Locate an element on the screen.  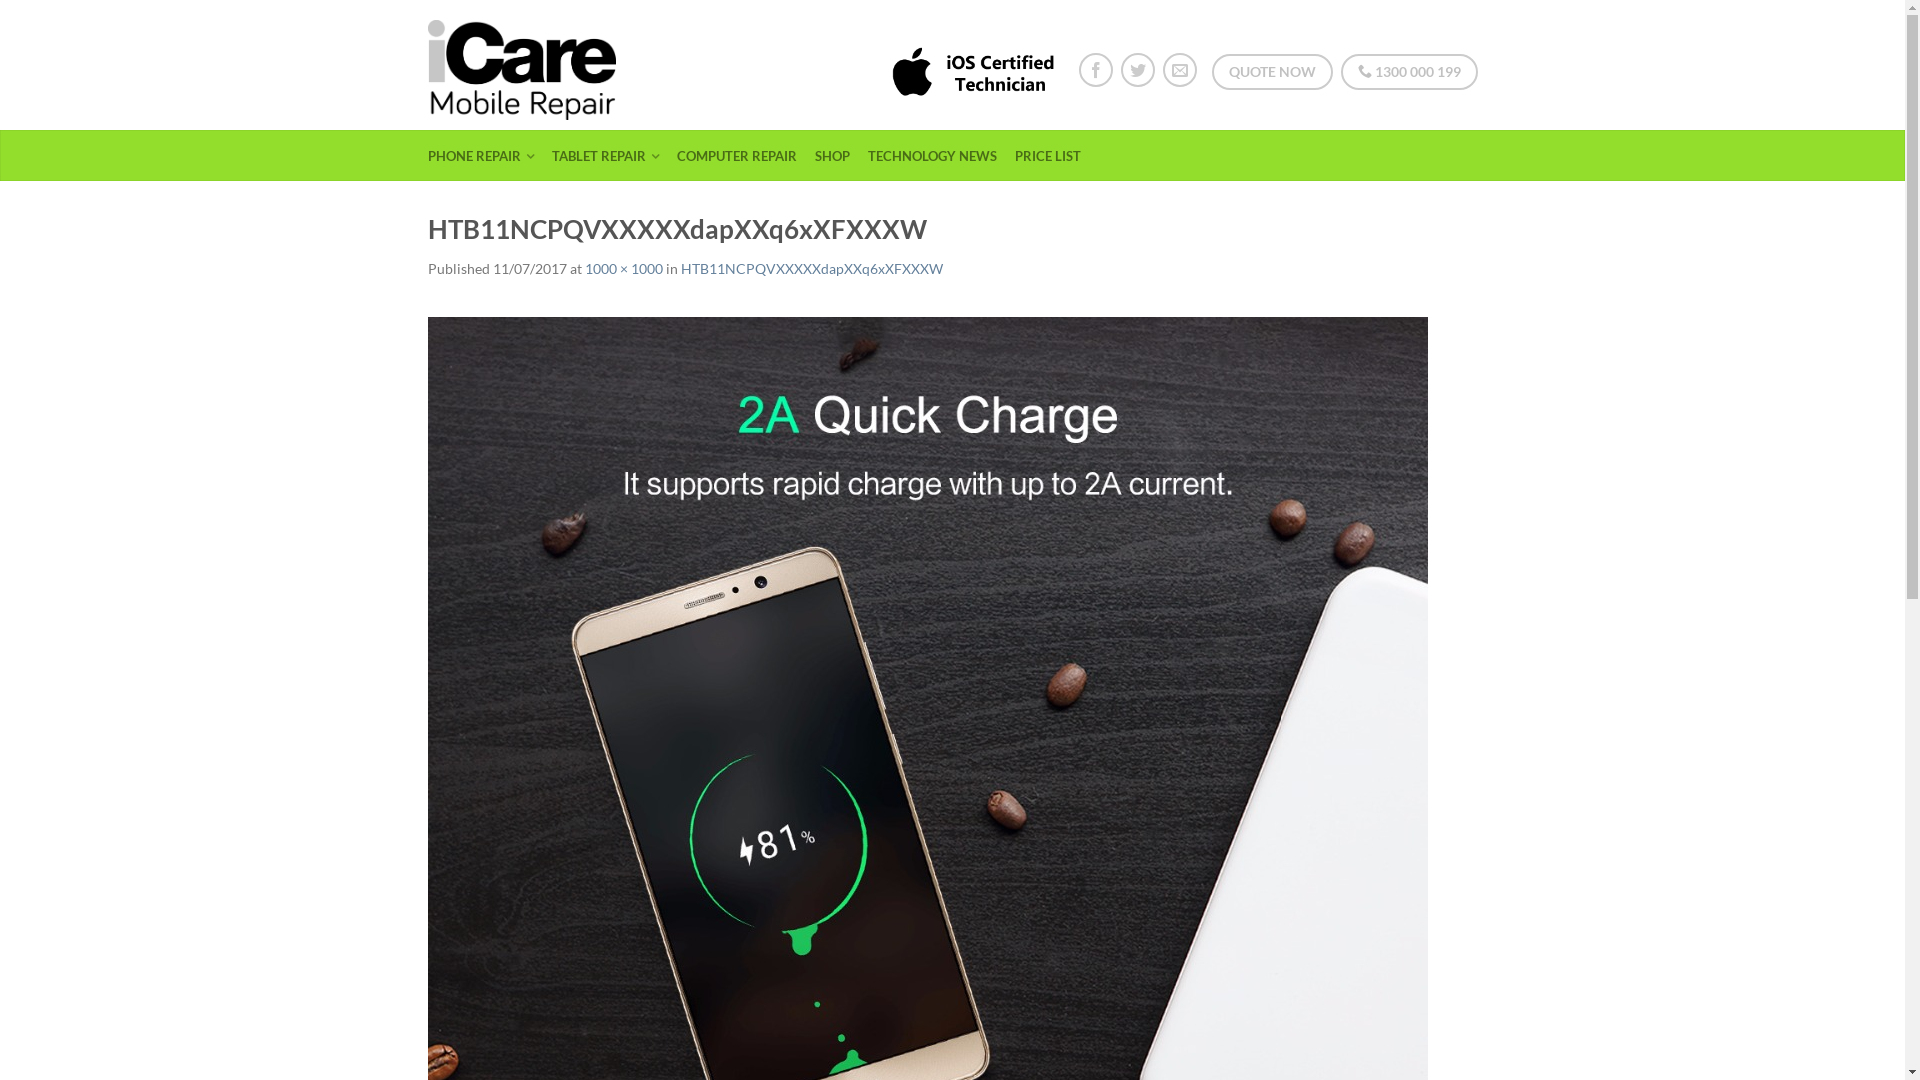
PRICE LIST is located at coordinates (1054, 156).